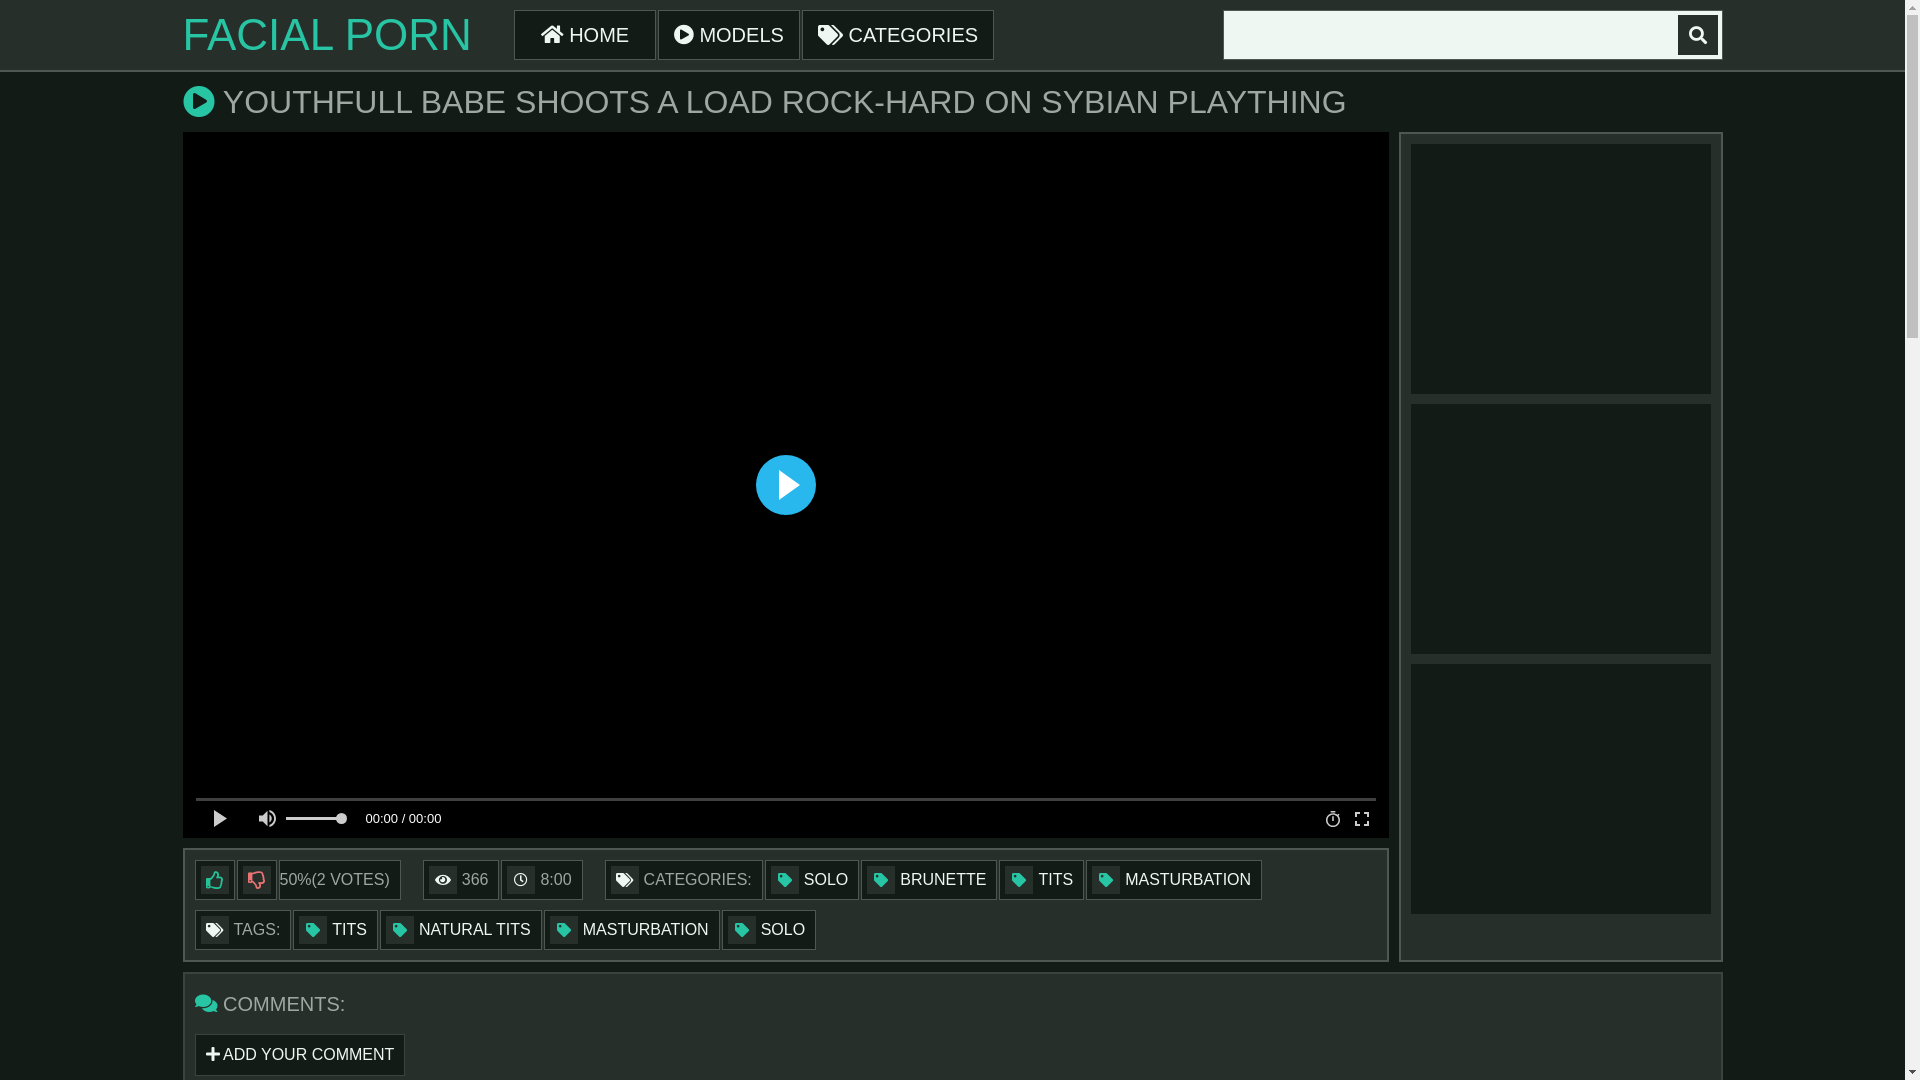 This screenshot has width=1920, height=1080. I want to click on TITS, so click(336, 930).